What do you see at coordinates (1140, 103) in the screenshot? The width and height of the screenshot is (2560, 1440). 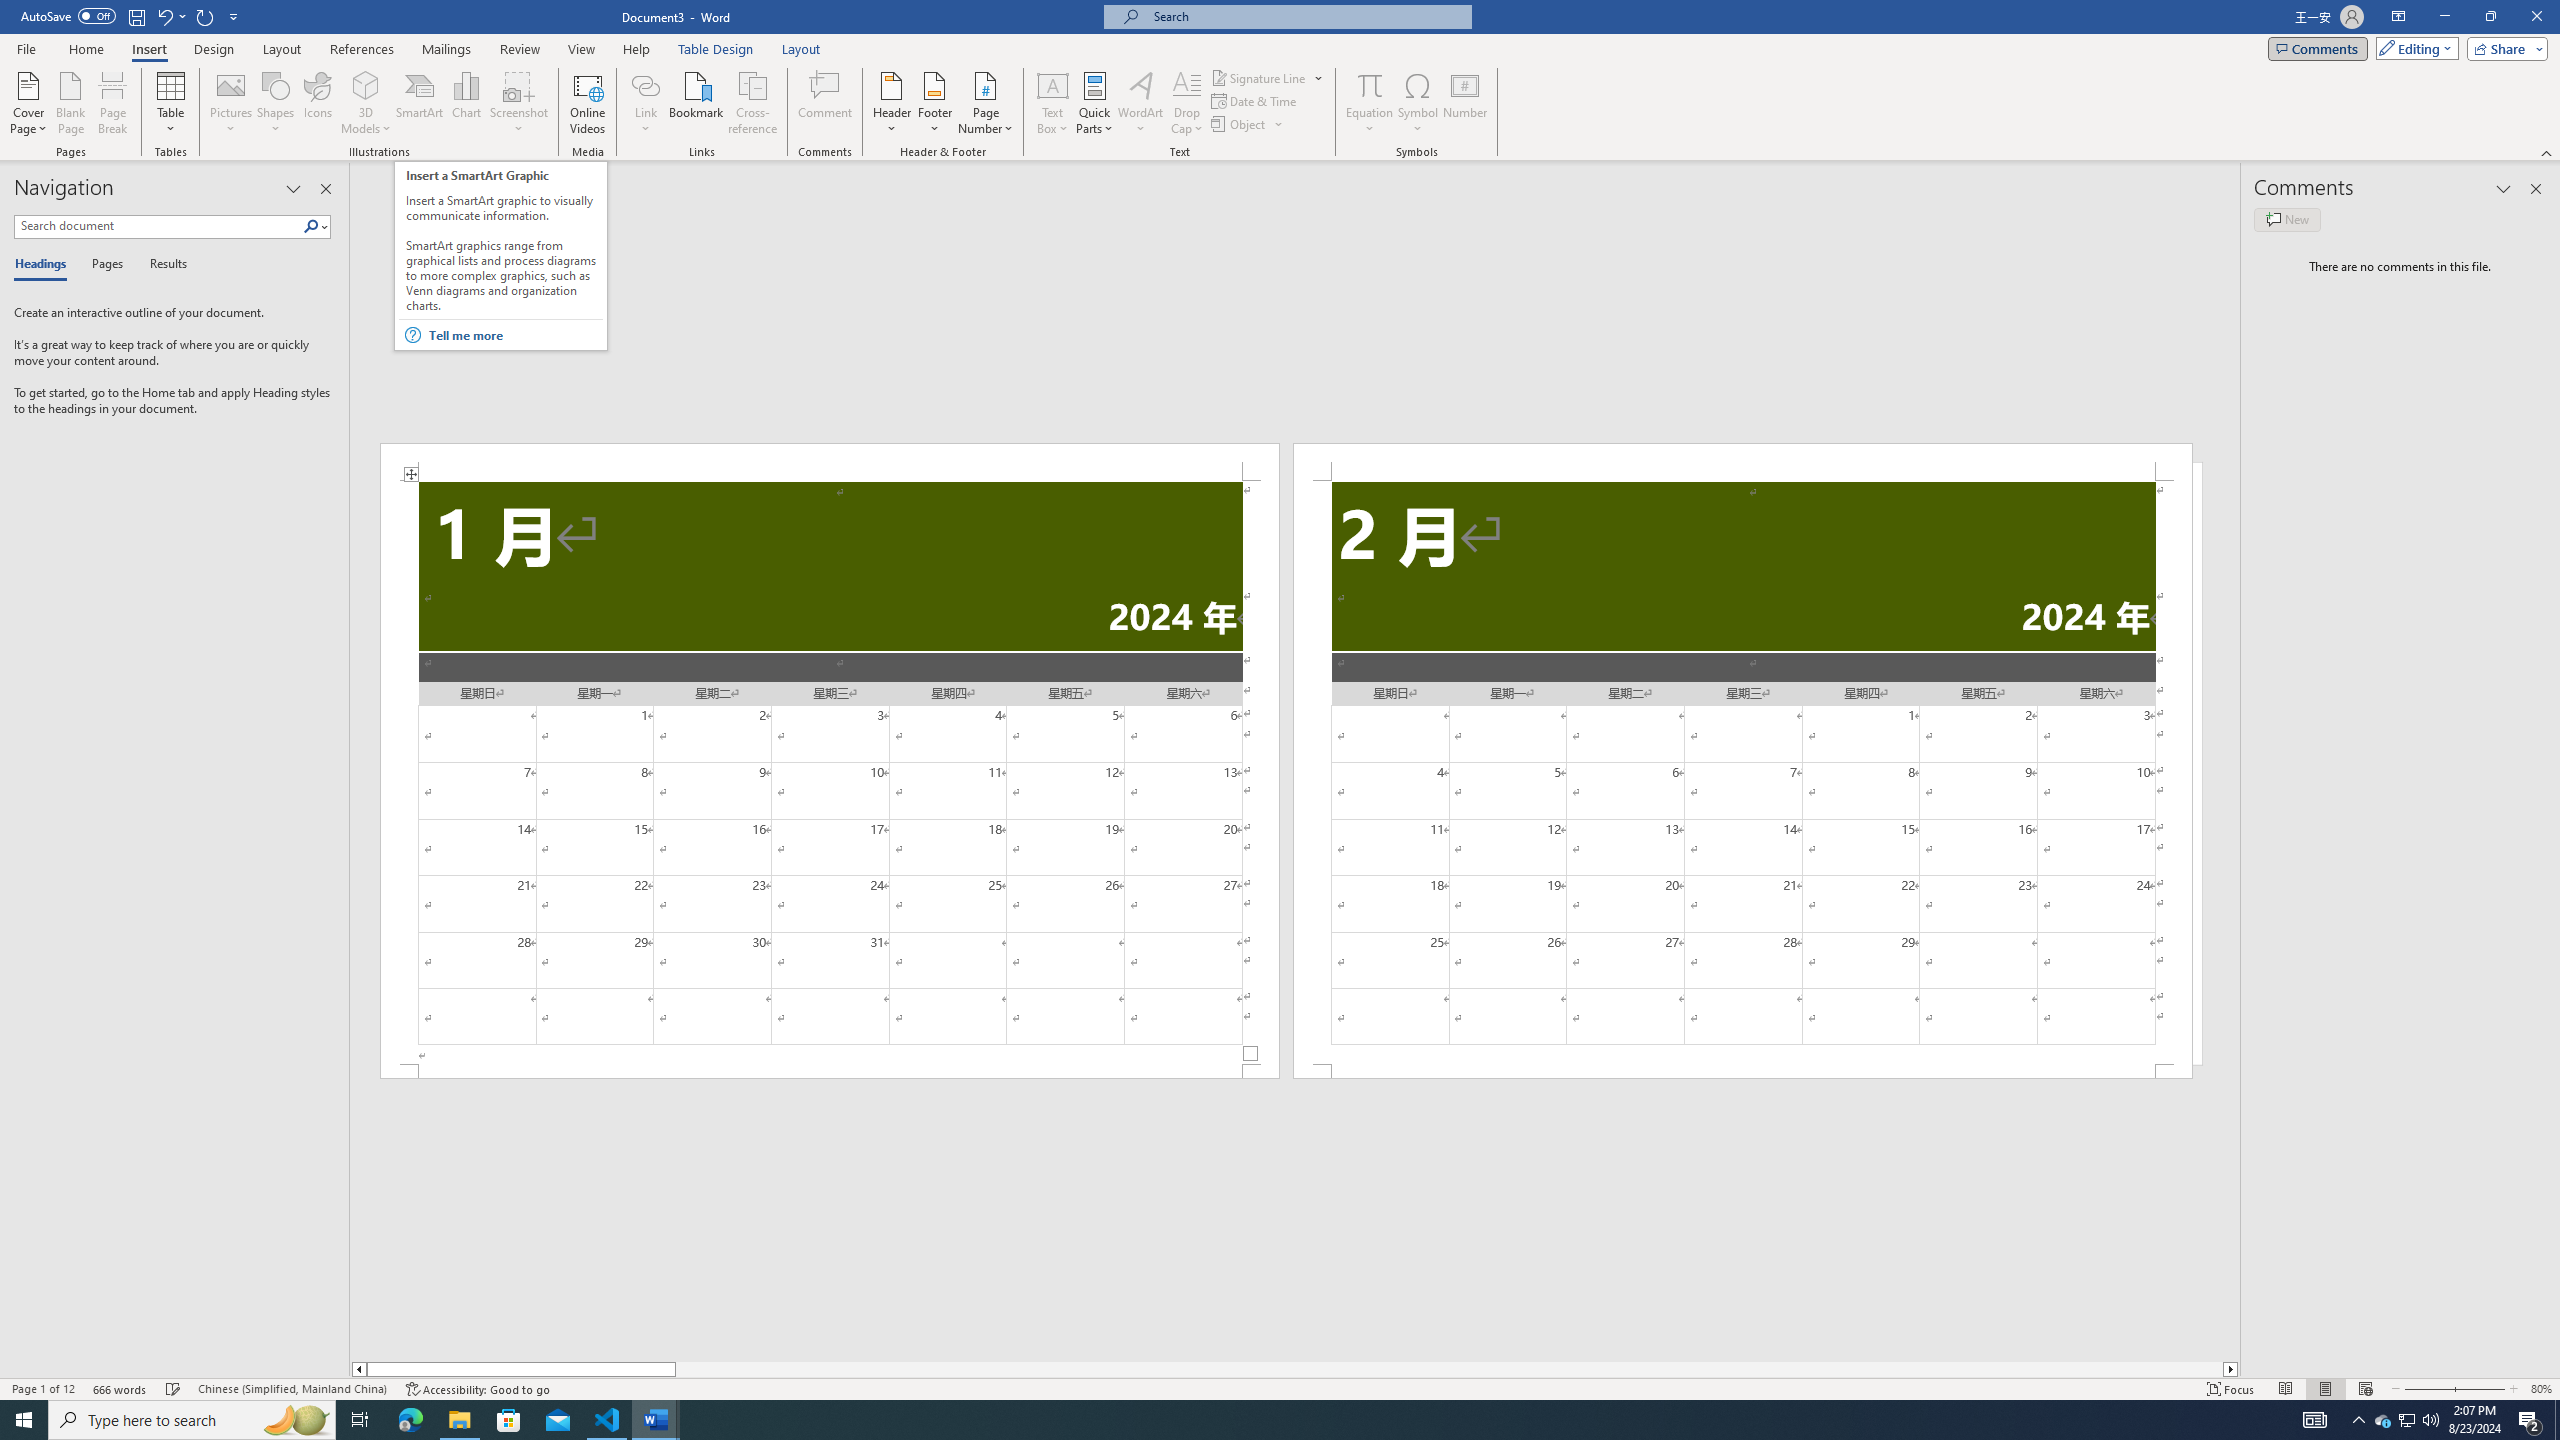 I see `WordArt` at bounding box center [1140, 103].